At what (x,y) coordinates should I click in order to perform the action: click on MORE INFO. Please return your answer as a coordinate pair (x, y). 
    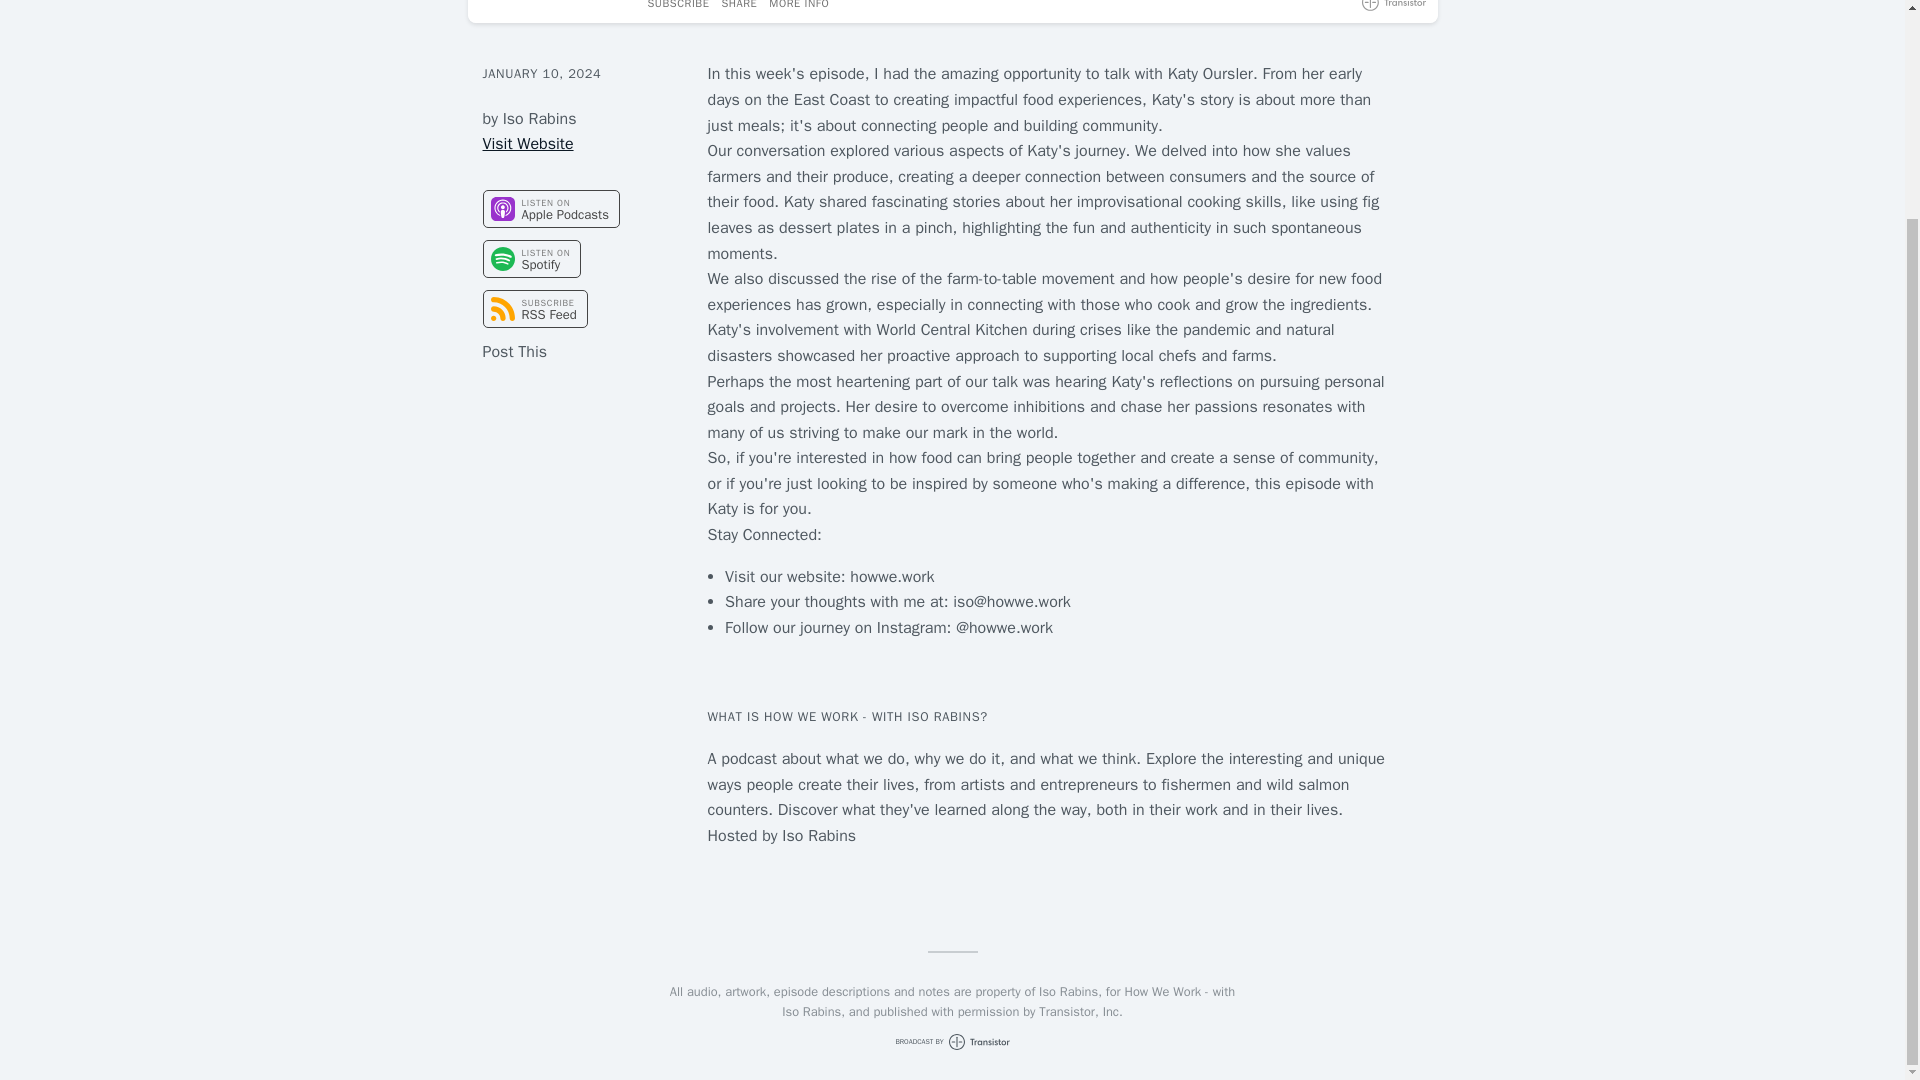
    Looking at the image, I should click on (799, 6).